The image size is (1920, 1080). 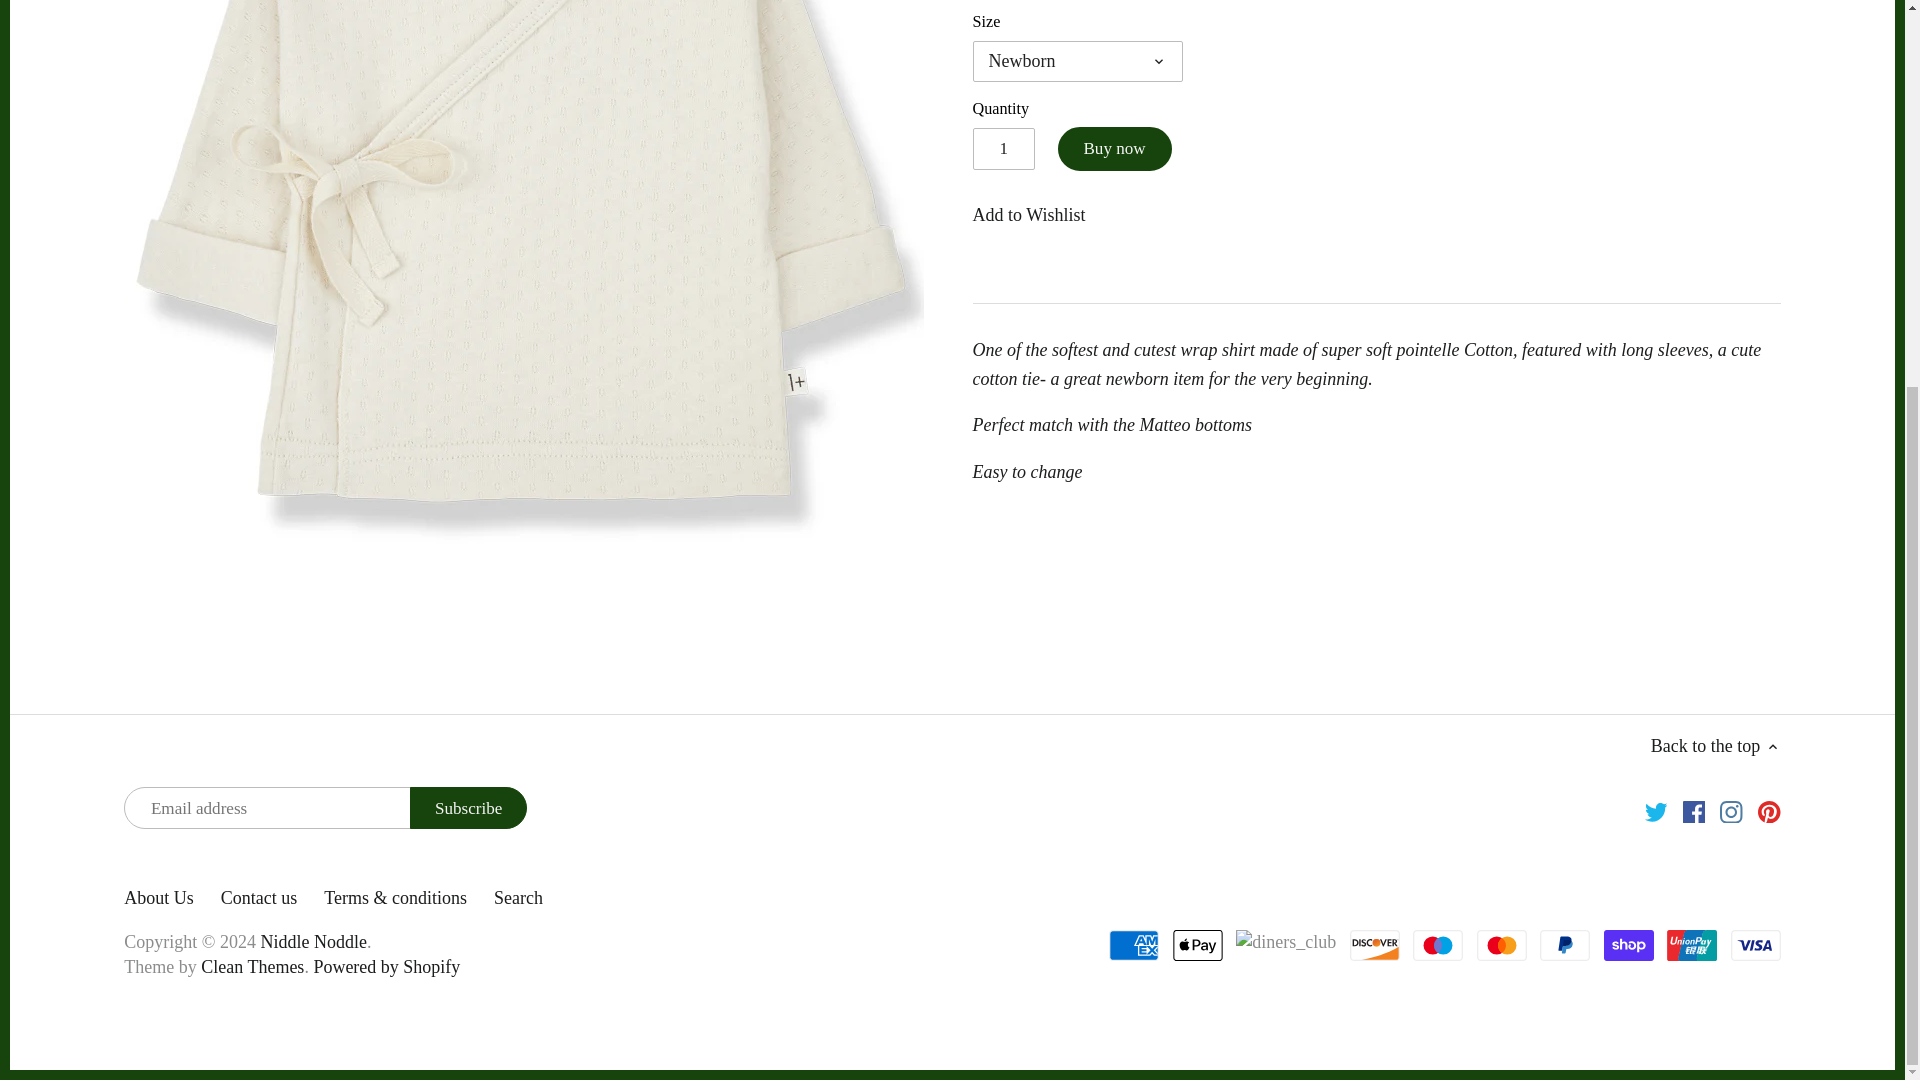 I want to click on Pinterest, so click(x=1770, y=810).